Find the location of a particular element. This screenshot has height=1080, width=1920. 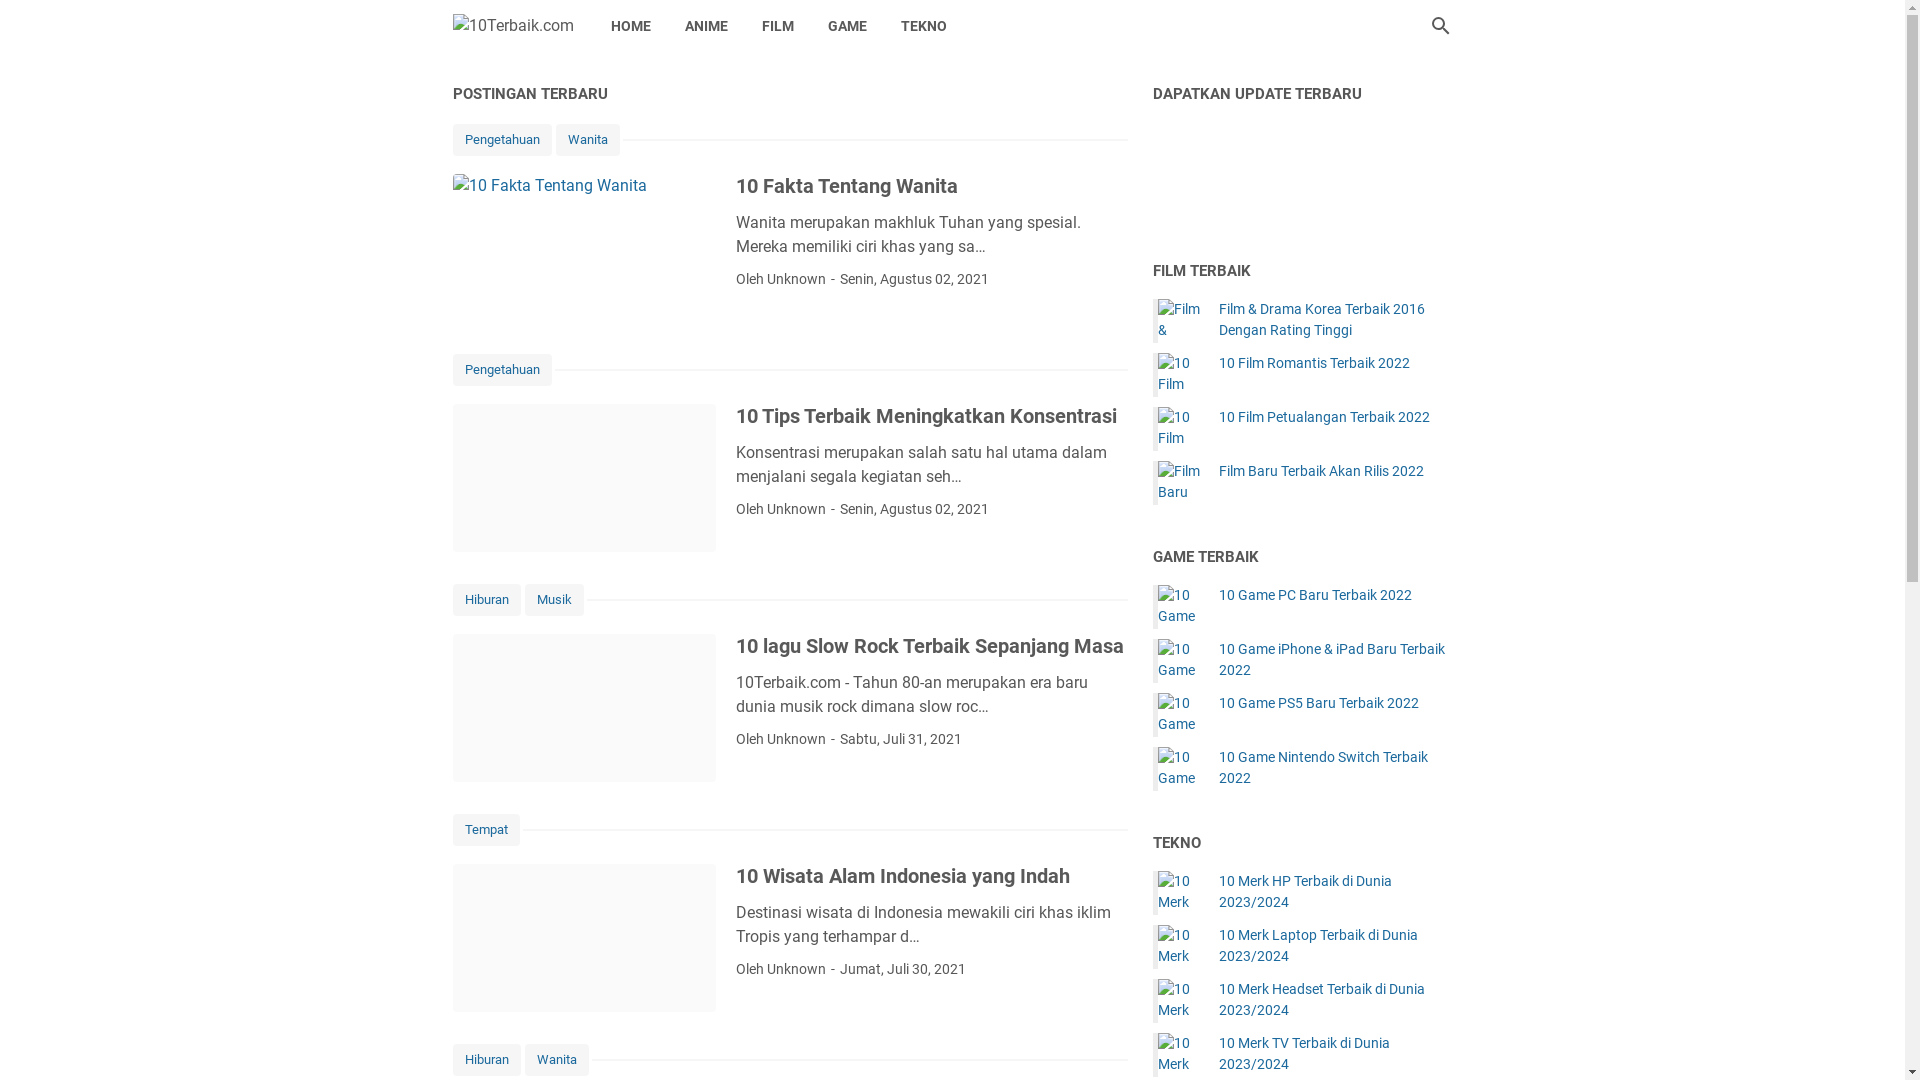

Pengetahuan is located at coordinates (502, 140).